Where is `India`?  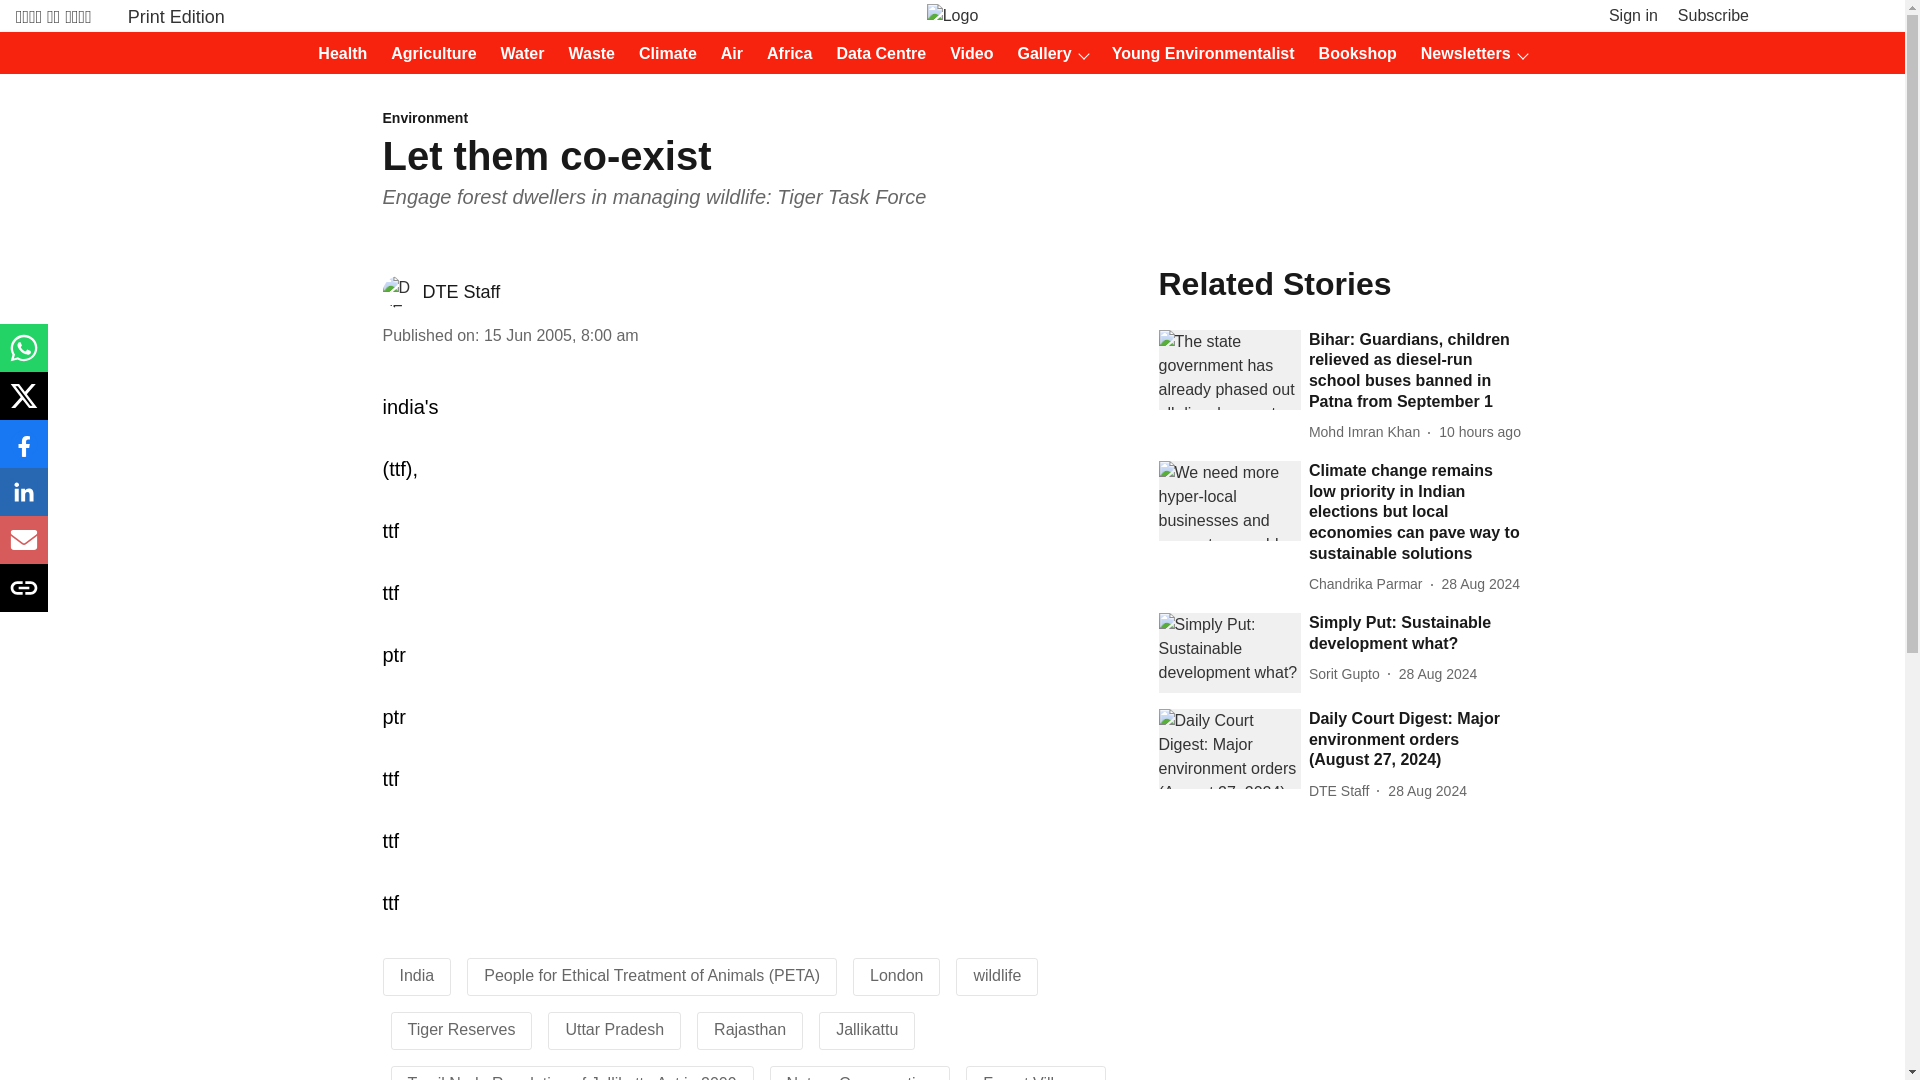
India is located at coordinates (417, 974).